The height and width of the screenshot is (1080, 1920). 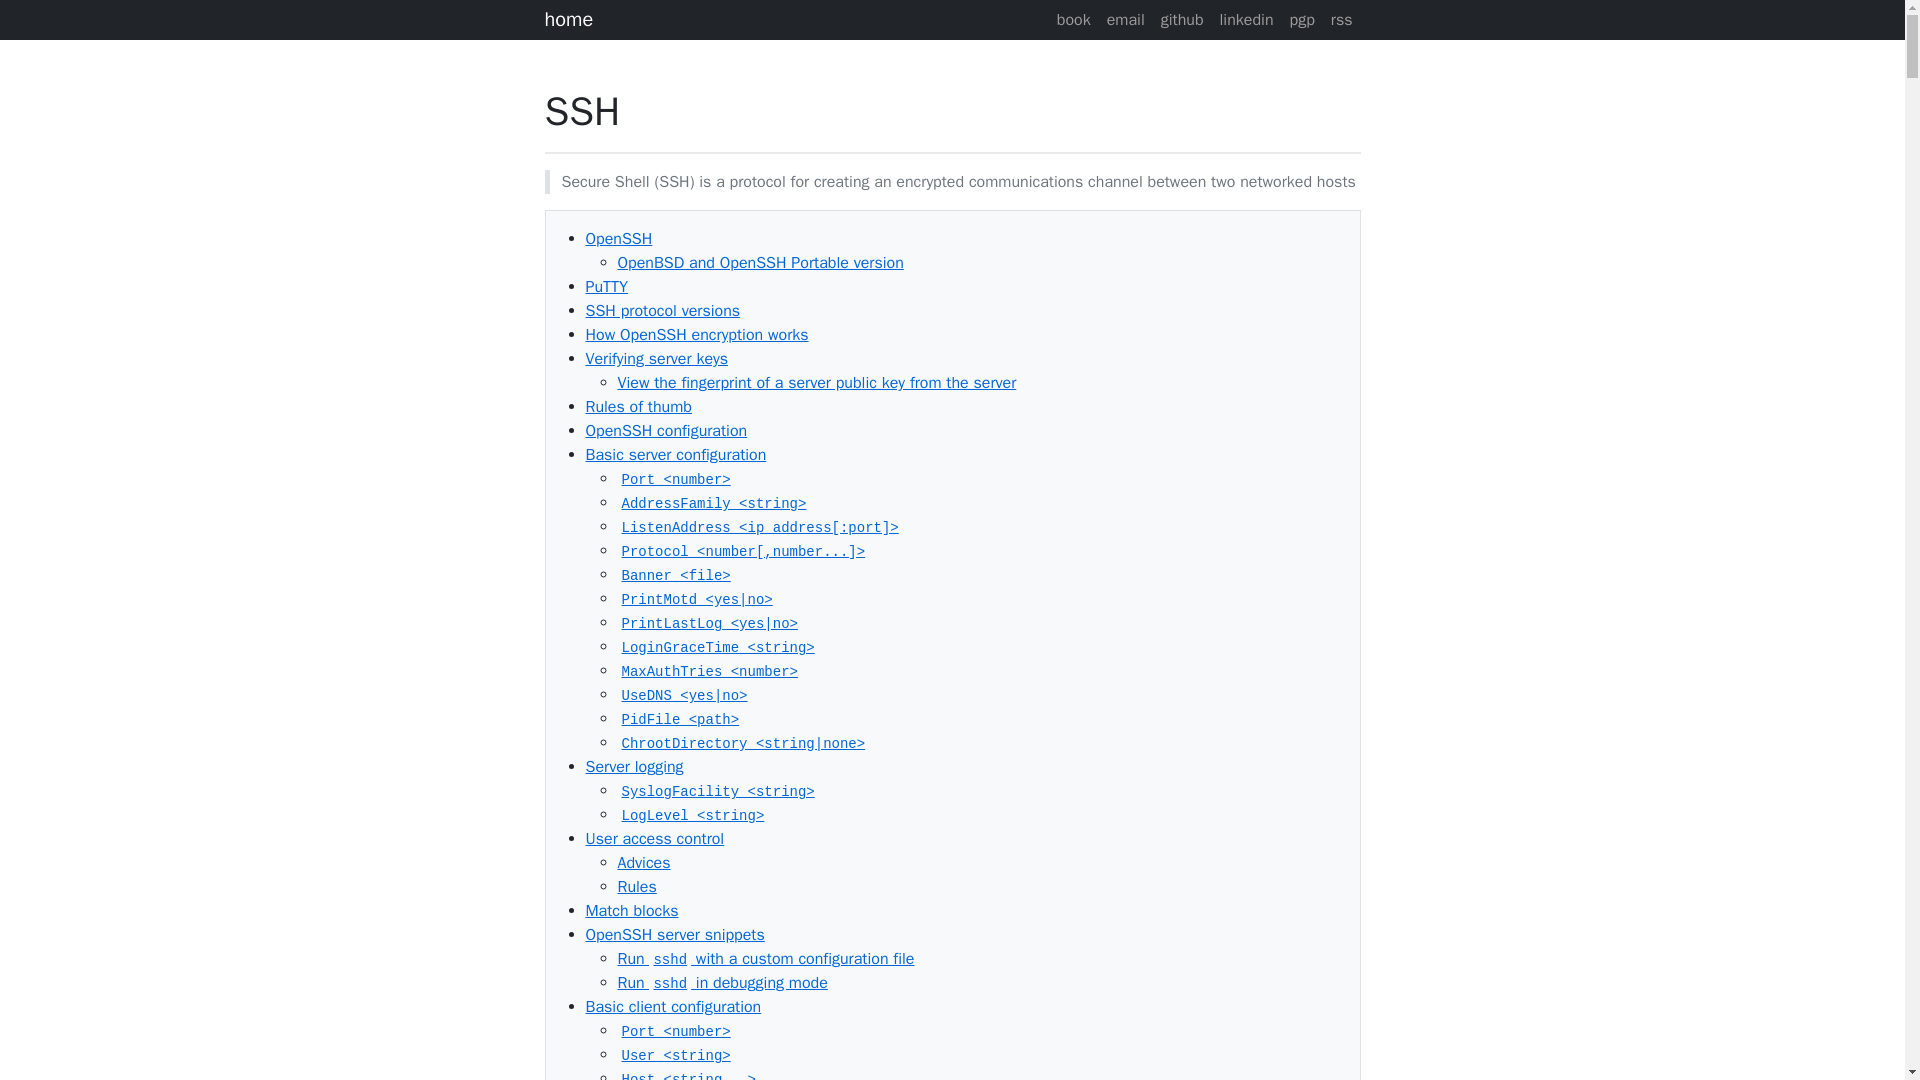 What do you see at coordinates (632, 910) in the screenshot?
I see `Match blocks` at bounding box center [632, 910].